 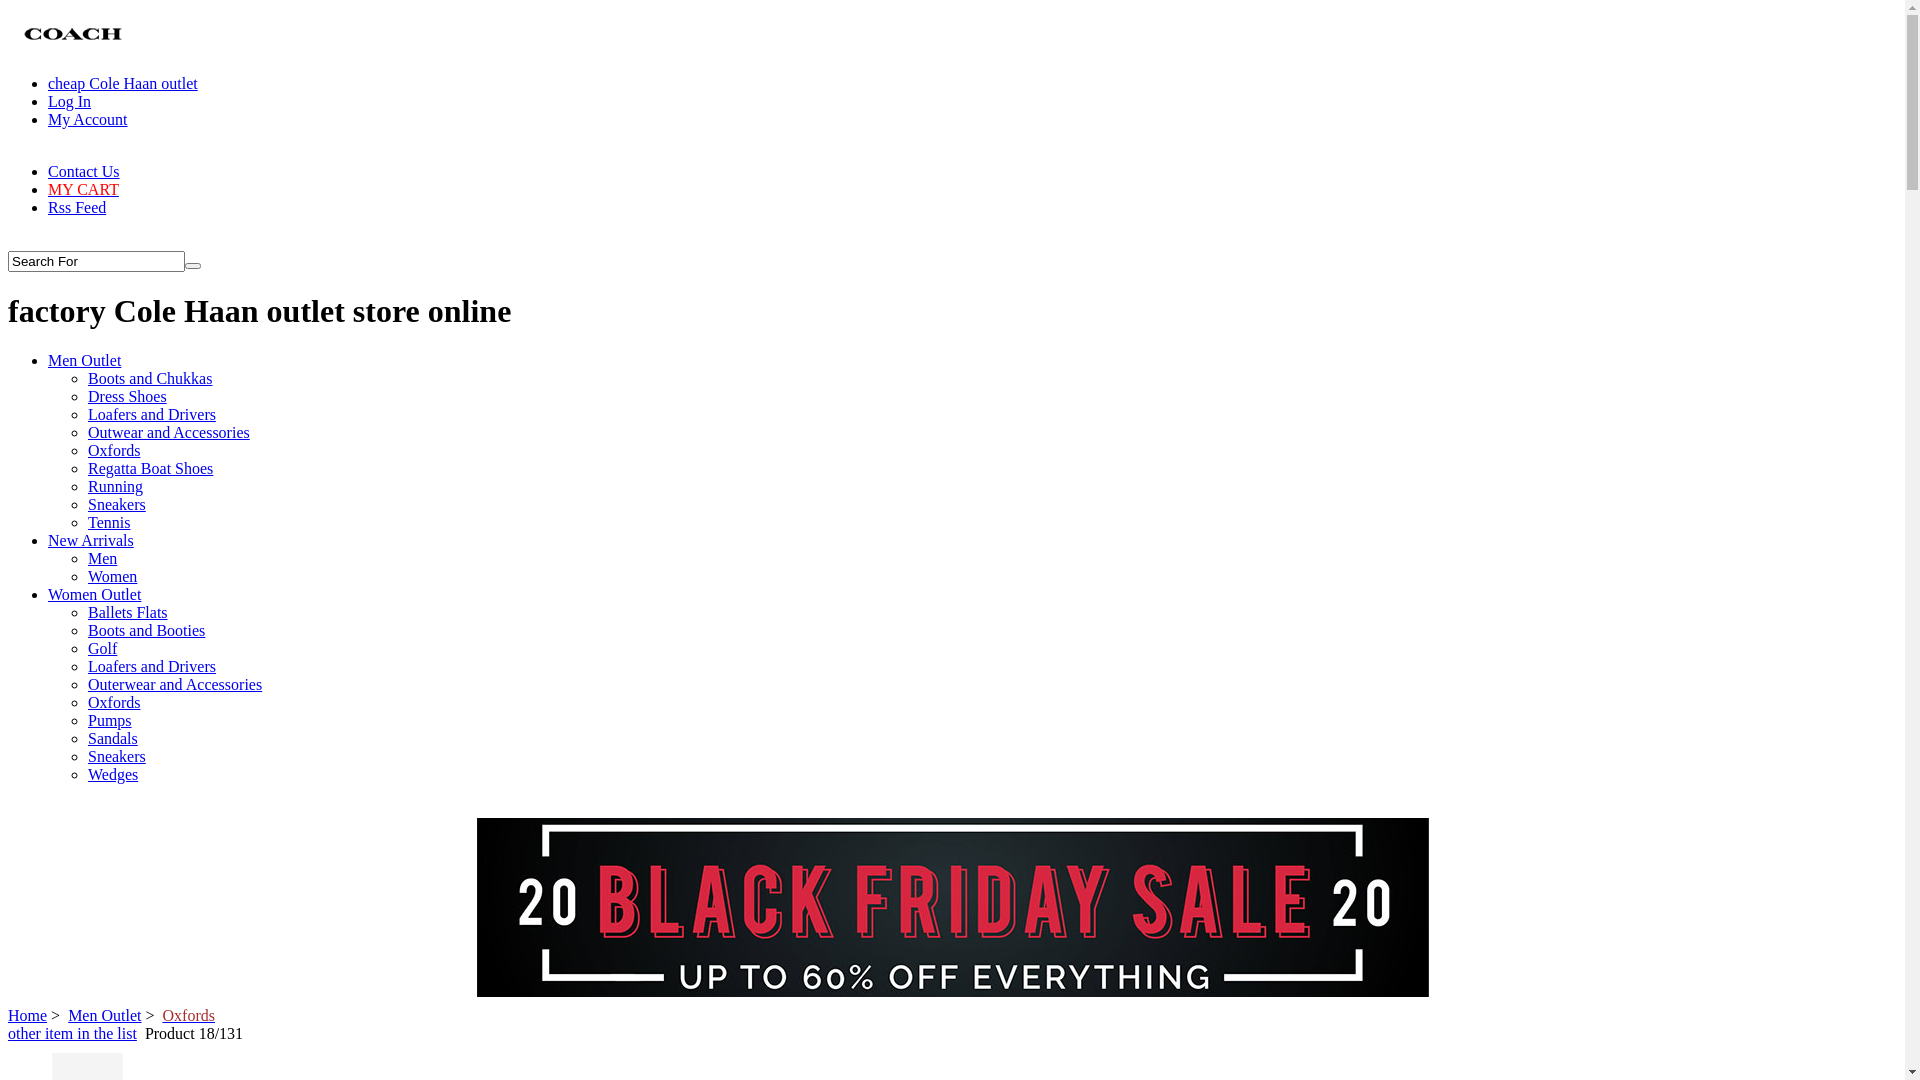 I want to click on Oxfords, so click(x=114, y=702).